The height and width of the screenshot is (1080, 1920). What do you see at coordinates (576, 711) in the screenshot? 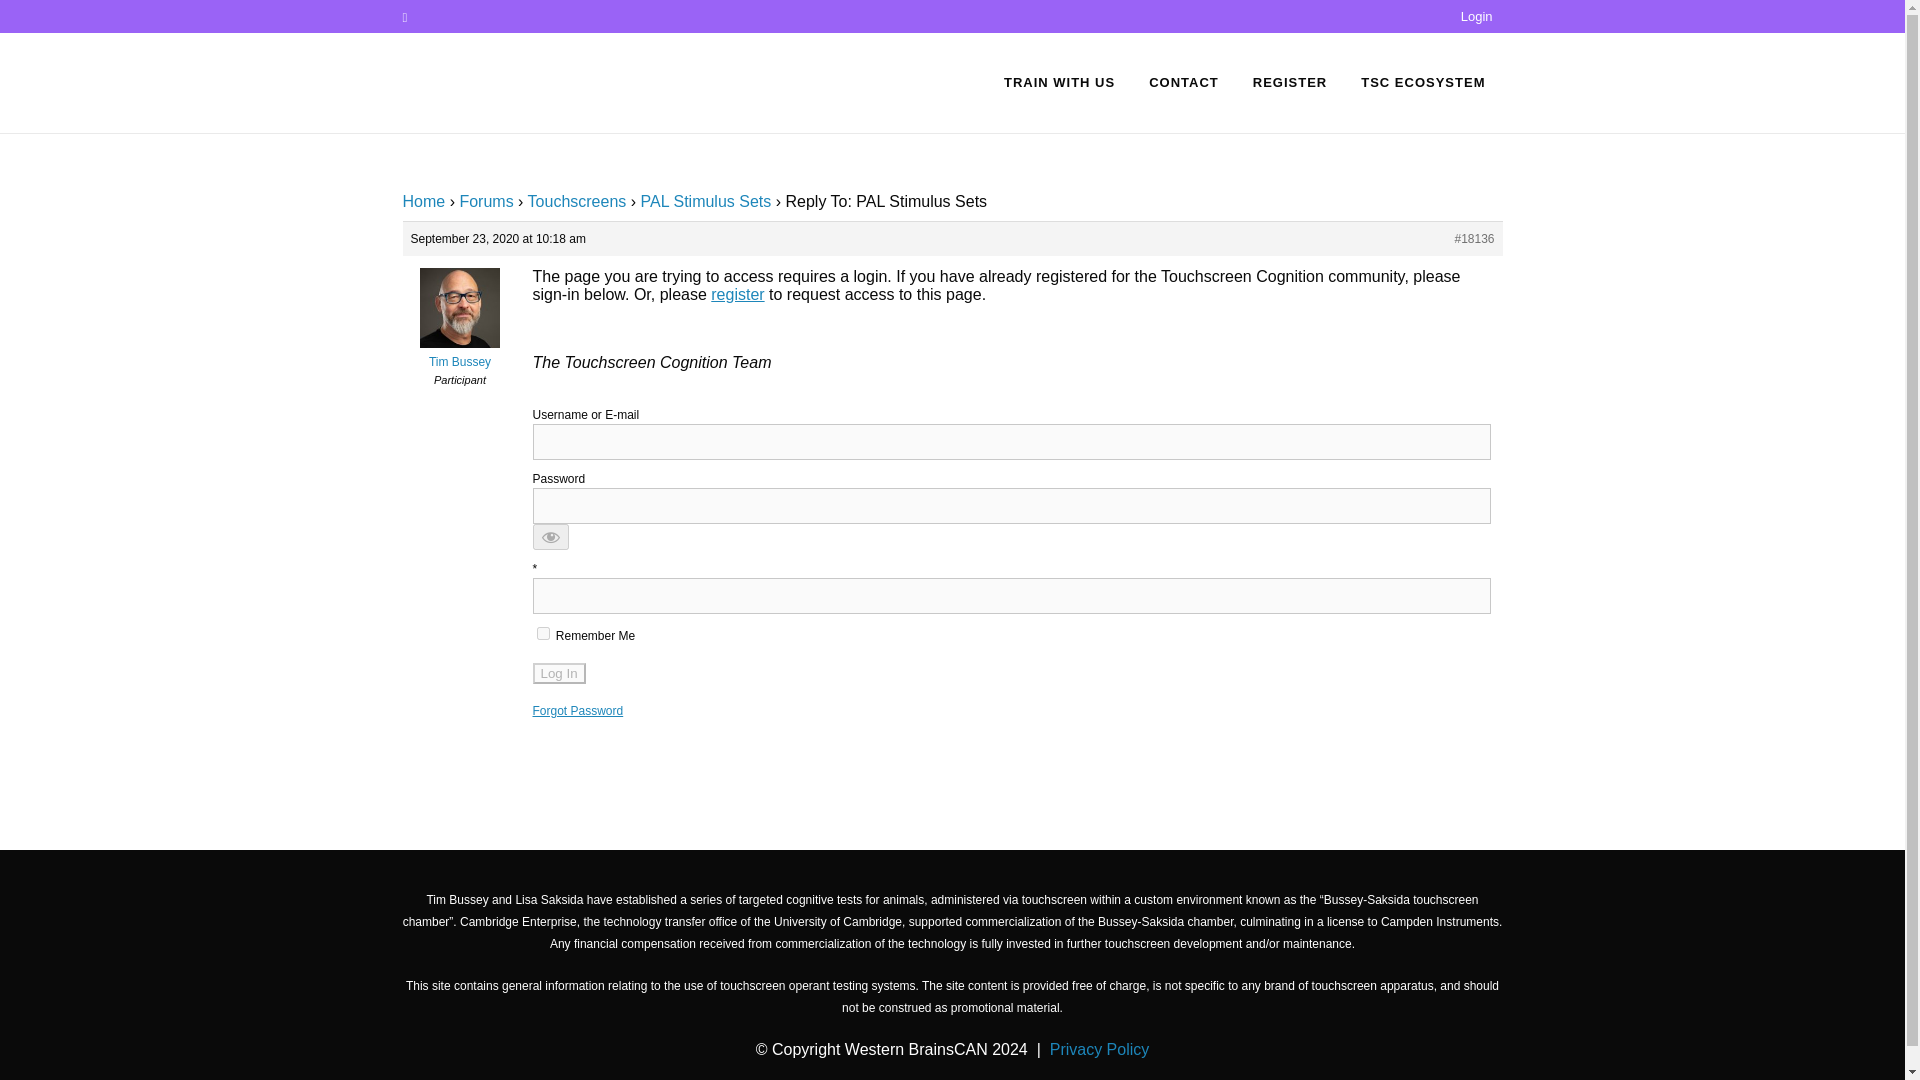
I see `Forgot Password` at bounding box center [576, 711].